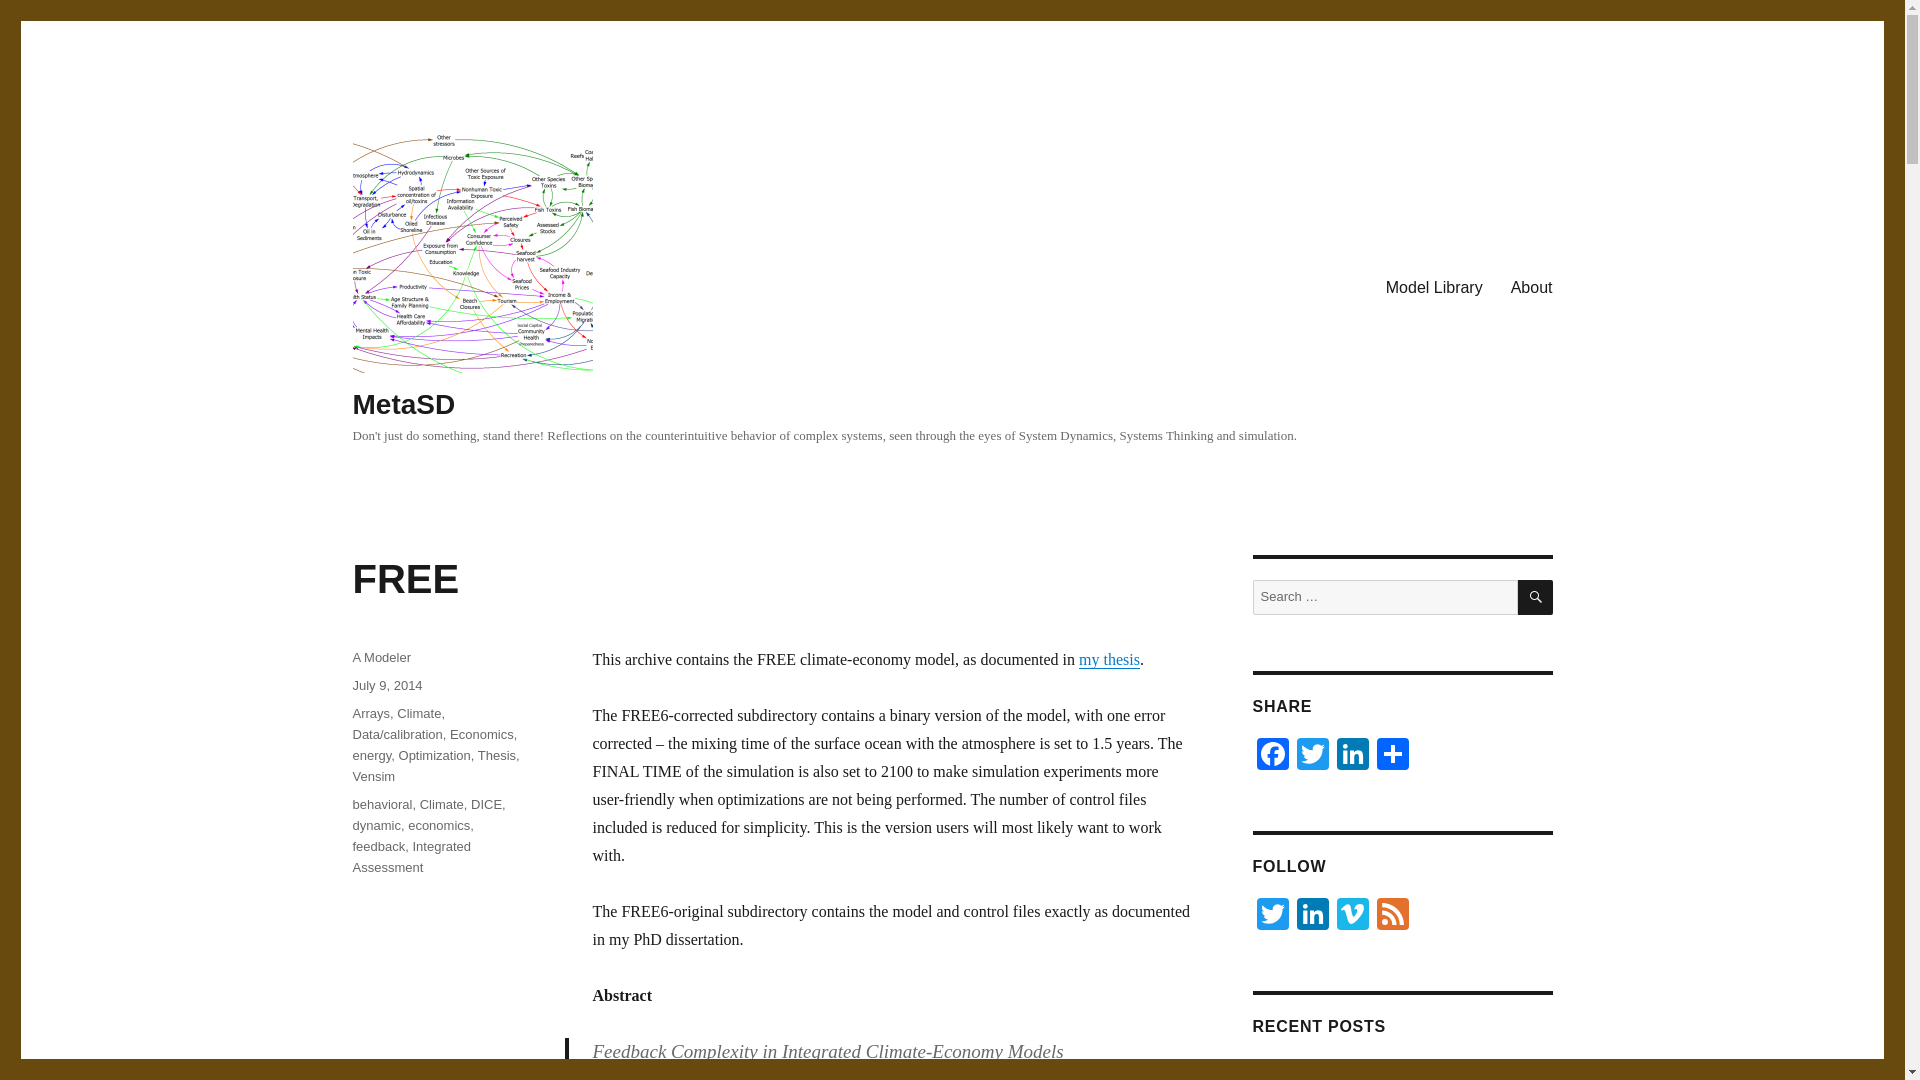 This screenshot has height=1080, width=1920. What do you see at coordinates (1536, 596) in the screenshot?
I see `SEARCH` at bounding box center [1536, 596].